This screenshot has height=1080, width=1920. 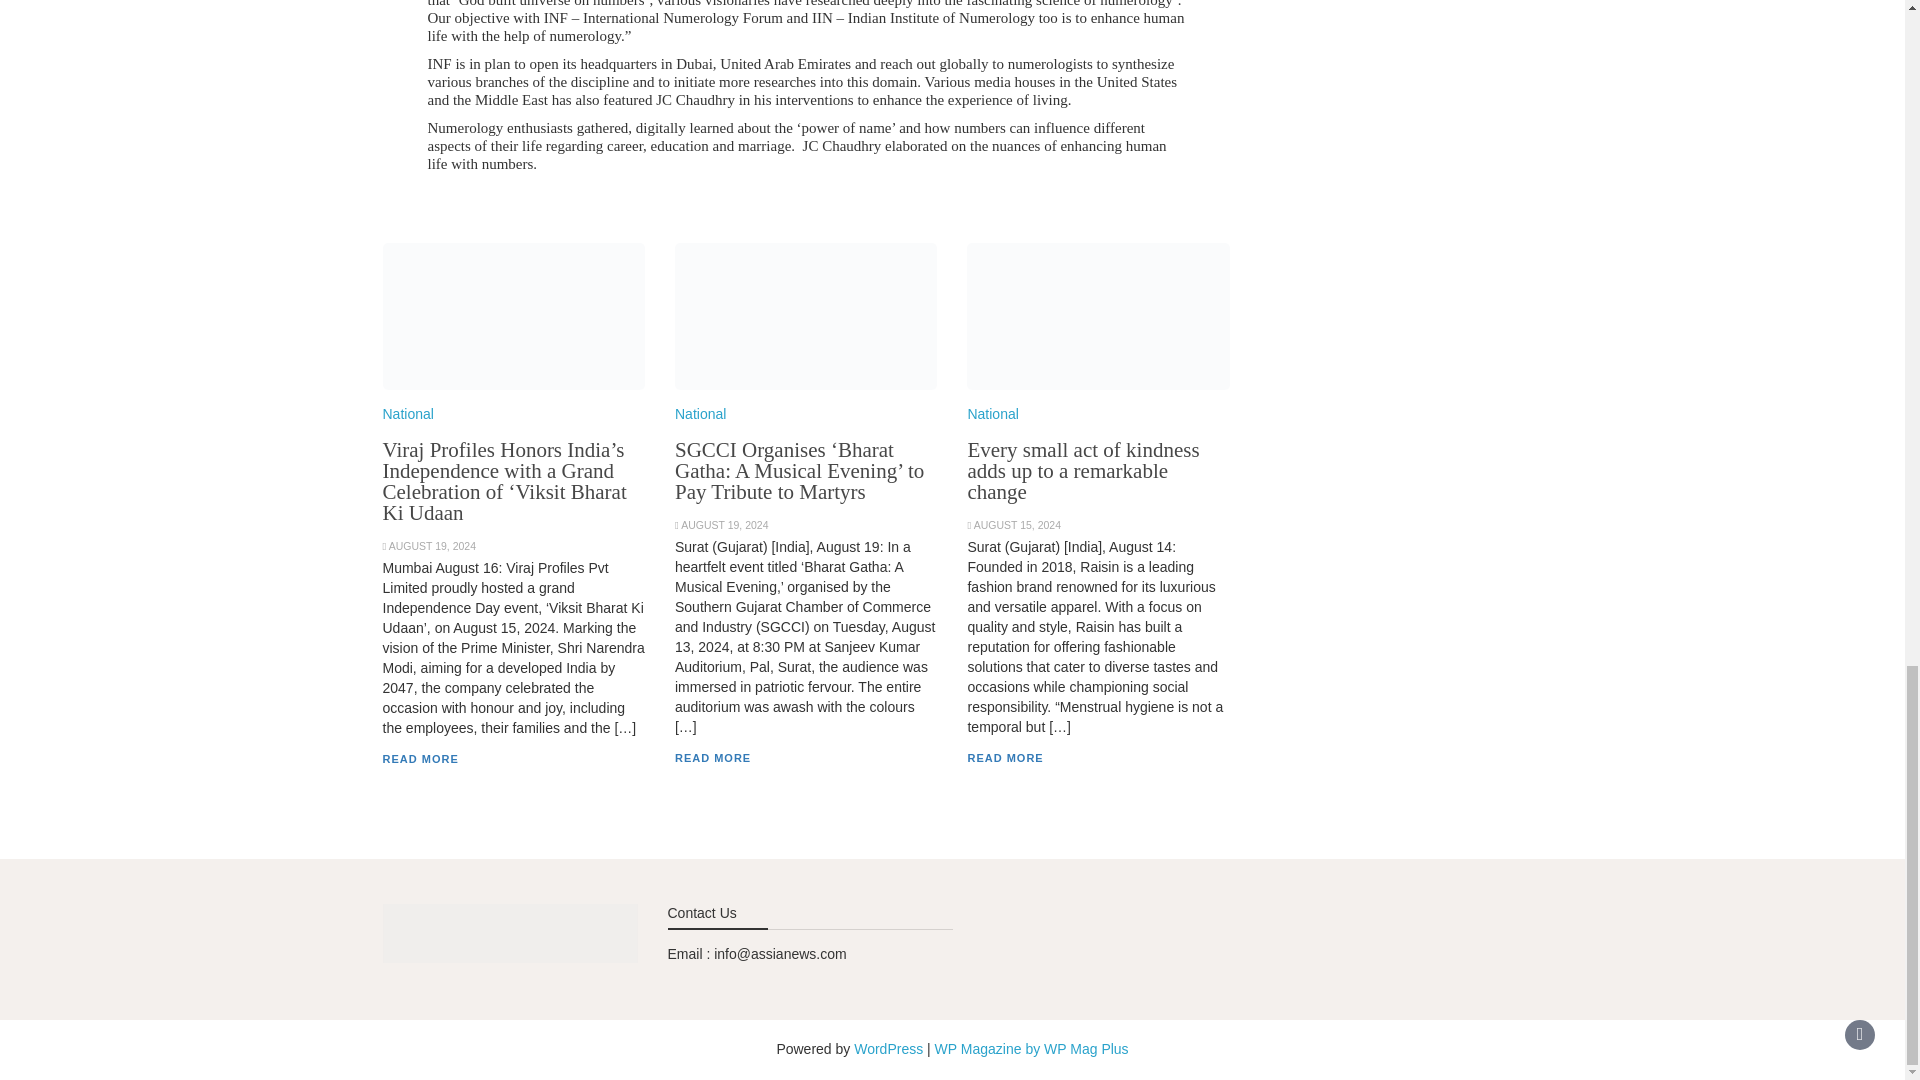 What do you see at coordinates (1032, 1049) in the screenshot?
I see `WP Magazine by WP Mag Plus` at bounding box center [1032, 1049].